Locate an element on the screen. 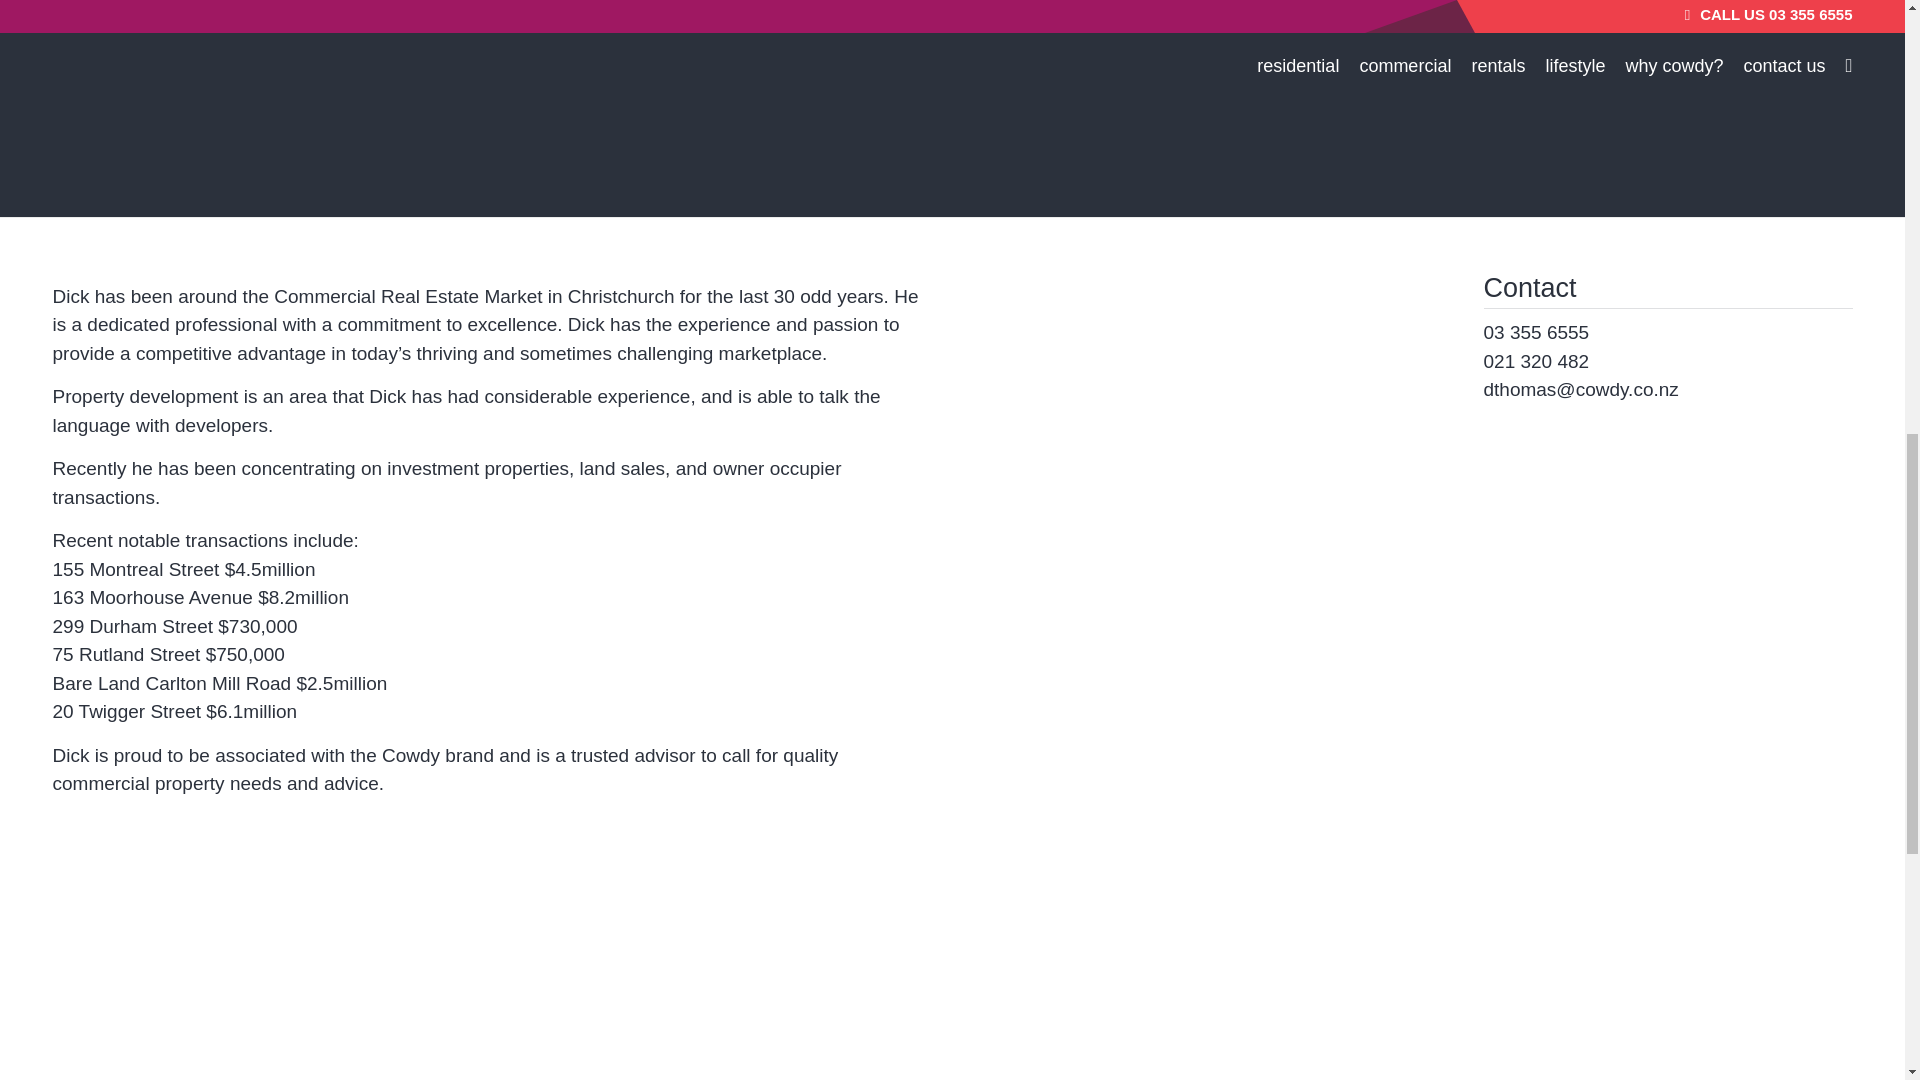  021 320 482 is located at coordinates (1536, 360).